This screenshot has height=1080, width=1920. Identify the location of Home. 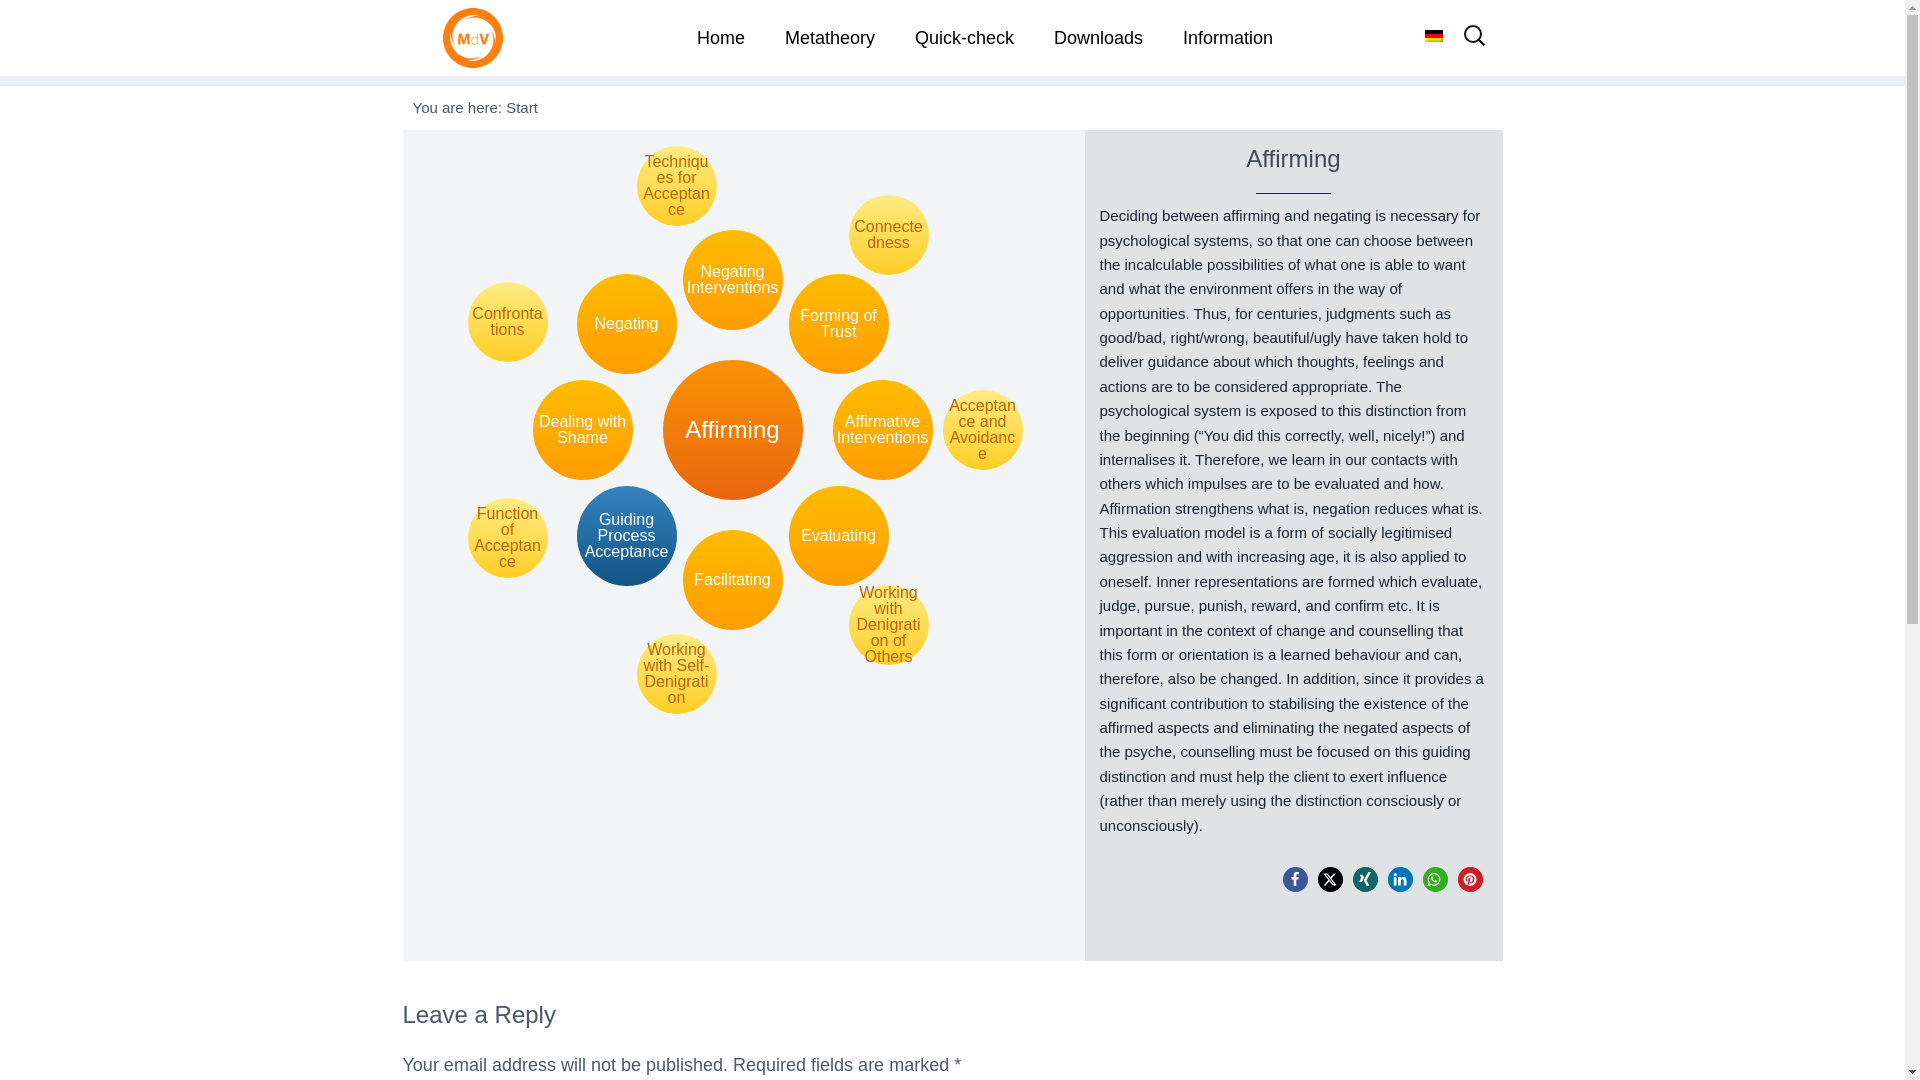
(720, 38).